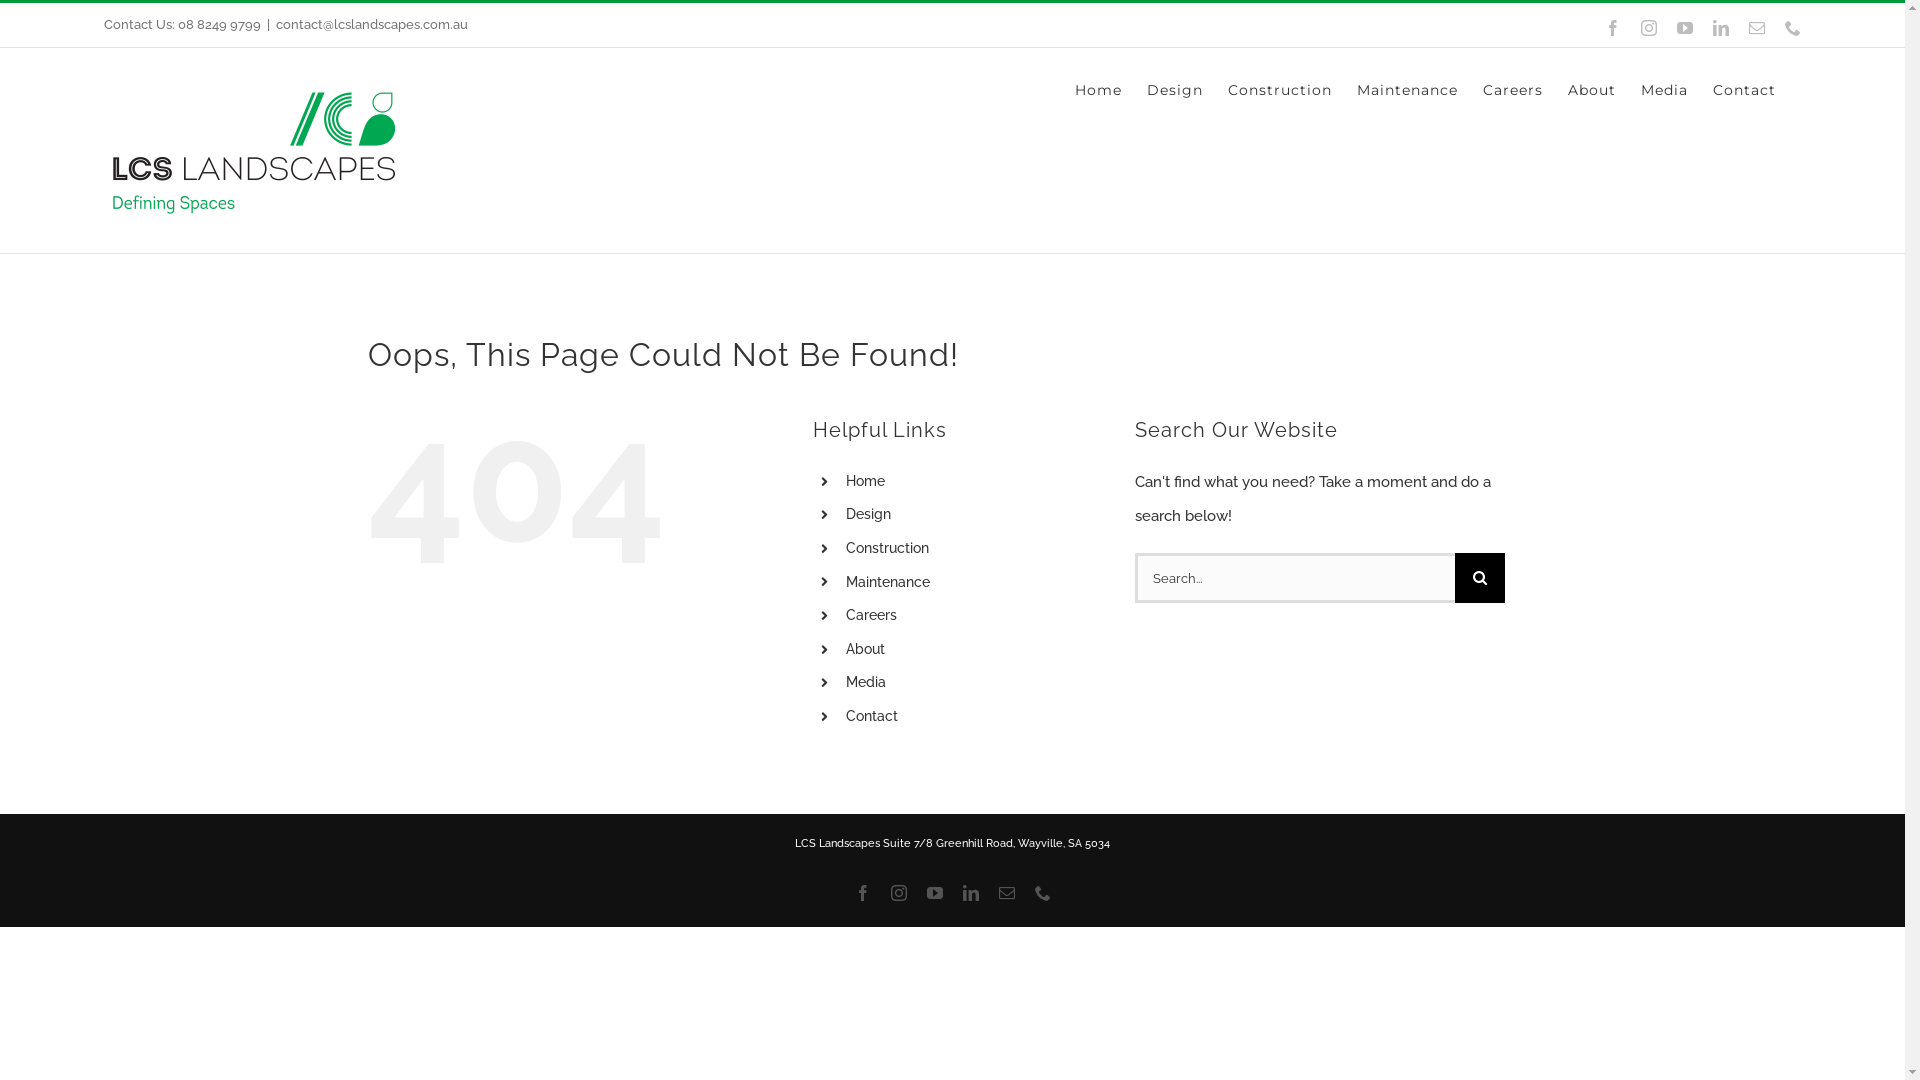  What do you see at coordinates (866, 682) in the screenshot?
I see `Media` at bounding box center [866, 682].